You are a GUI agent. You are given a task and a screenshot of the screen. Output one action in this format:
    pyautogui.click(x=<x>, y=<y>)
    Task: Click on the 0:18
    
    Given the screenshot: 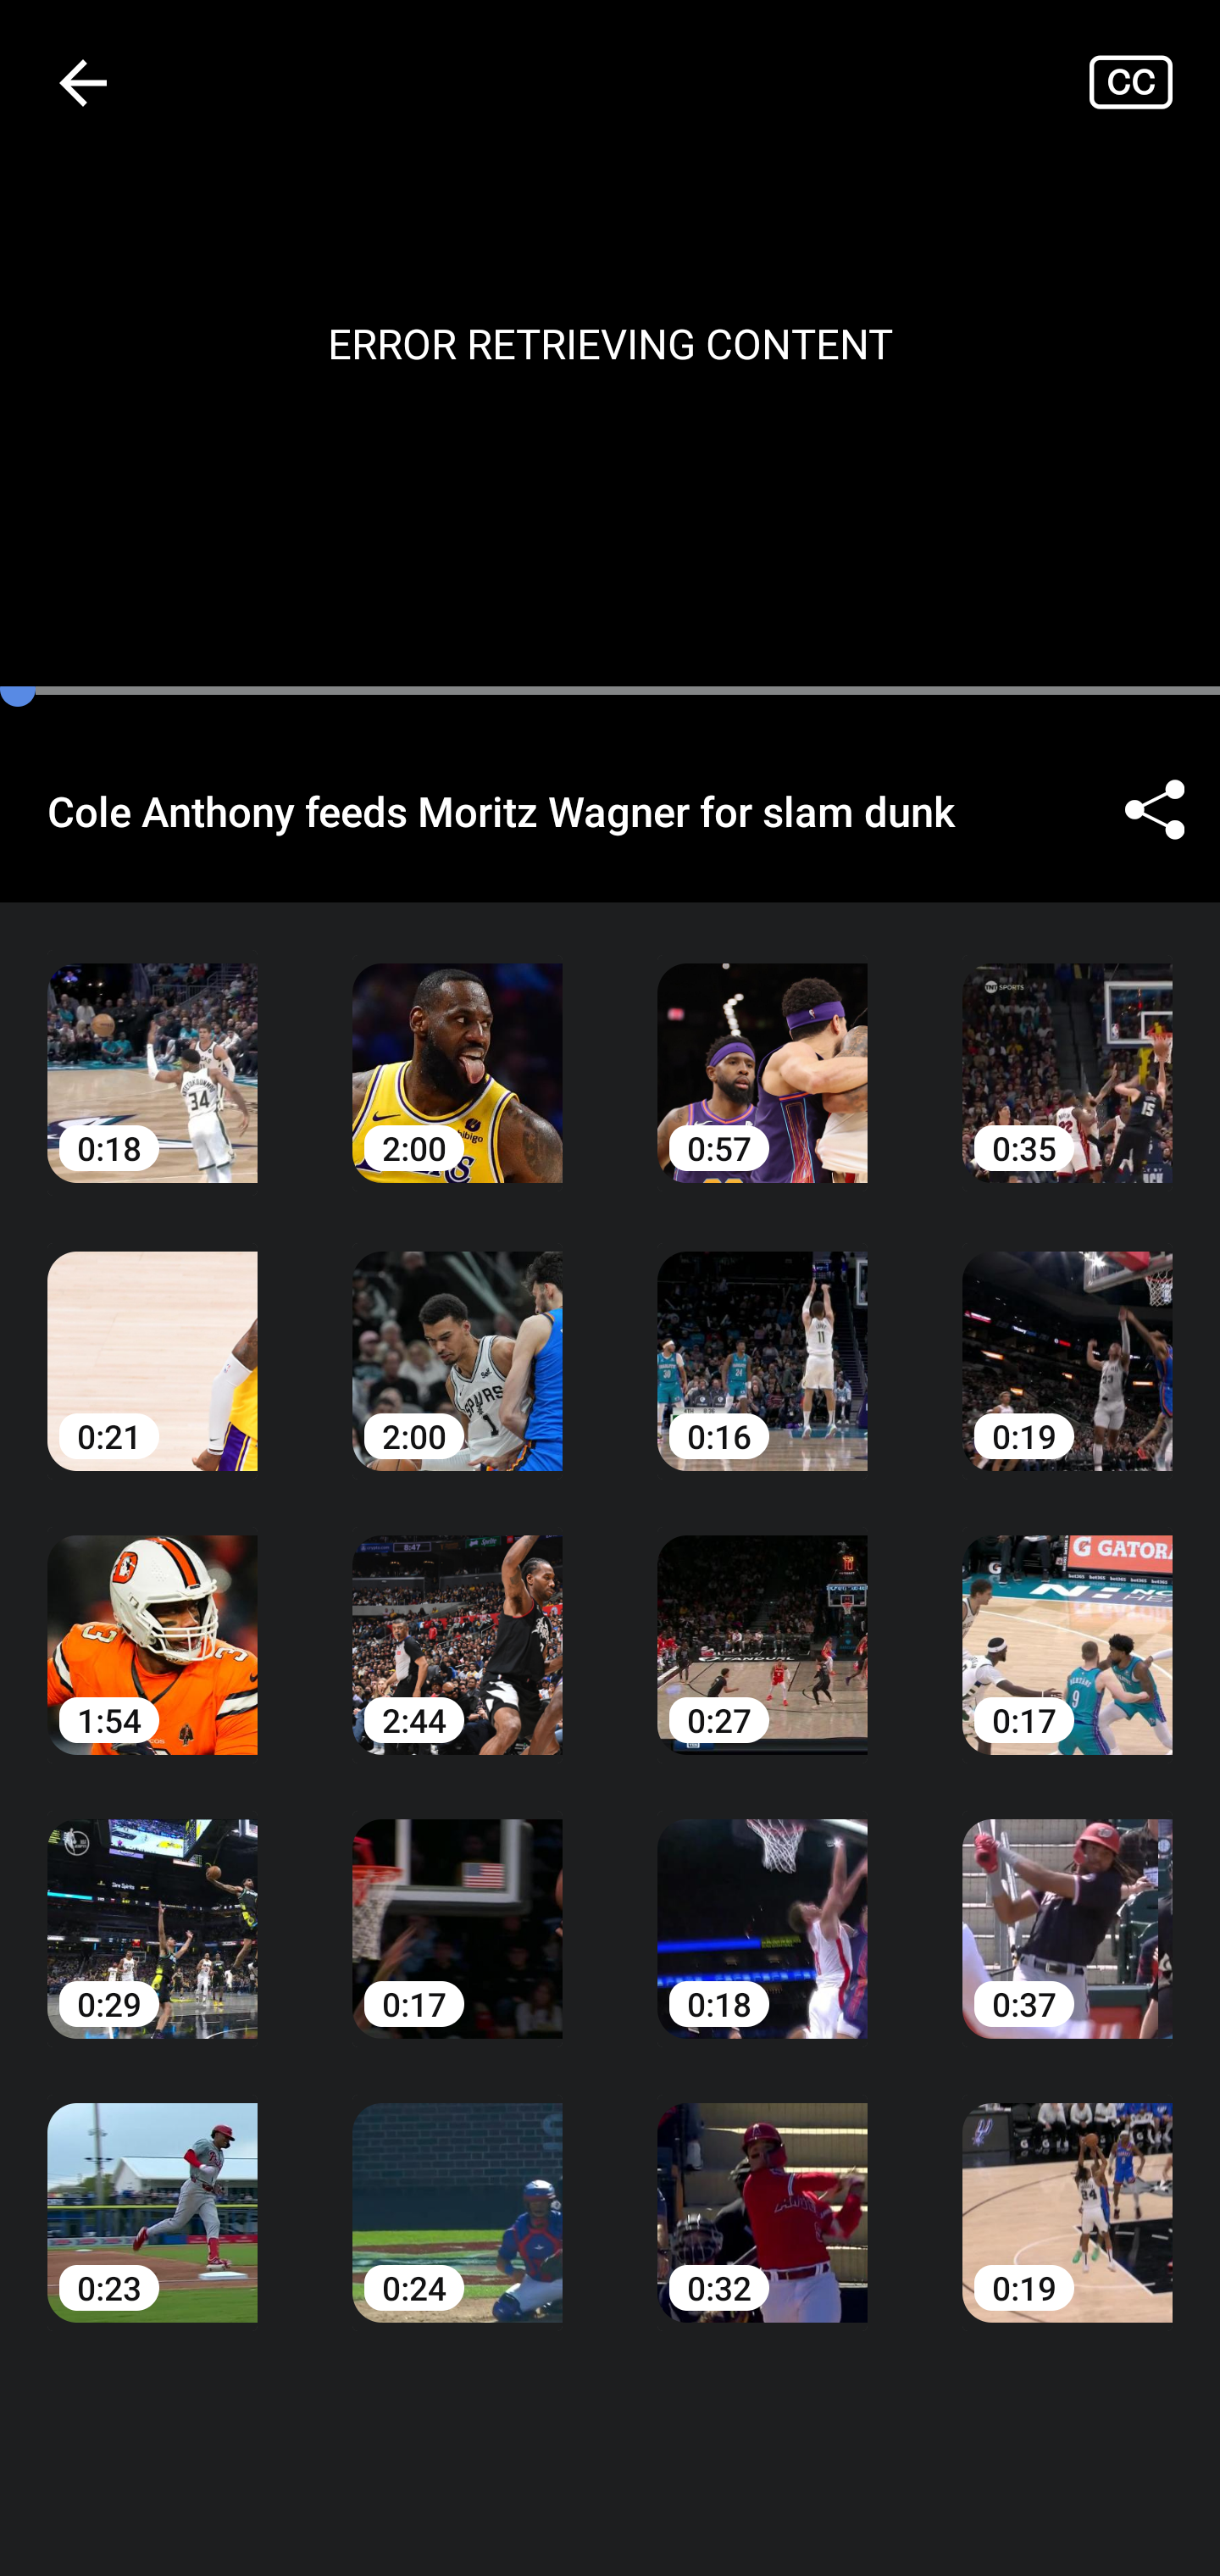 What is the action you would take?
    pyautogui.click(x=762, y=1906)
    